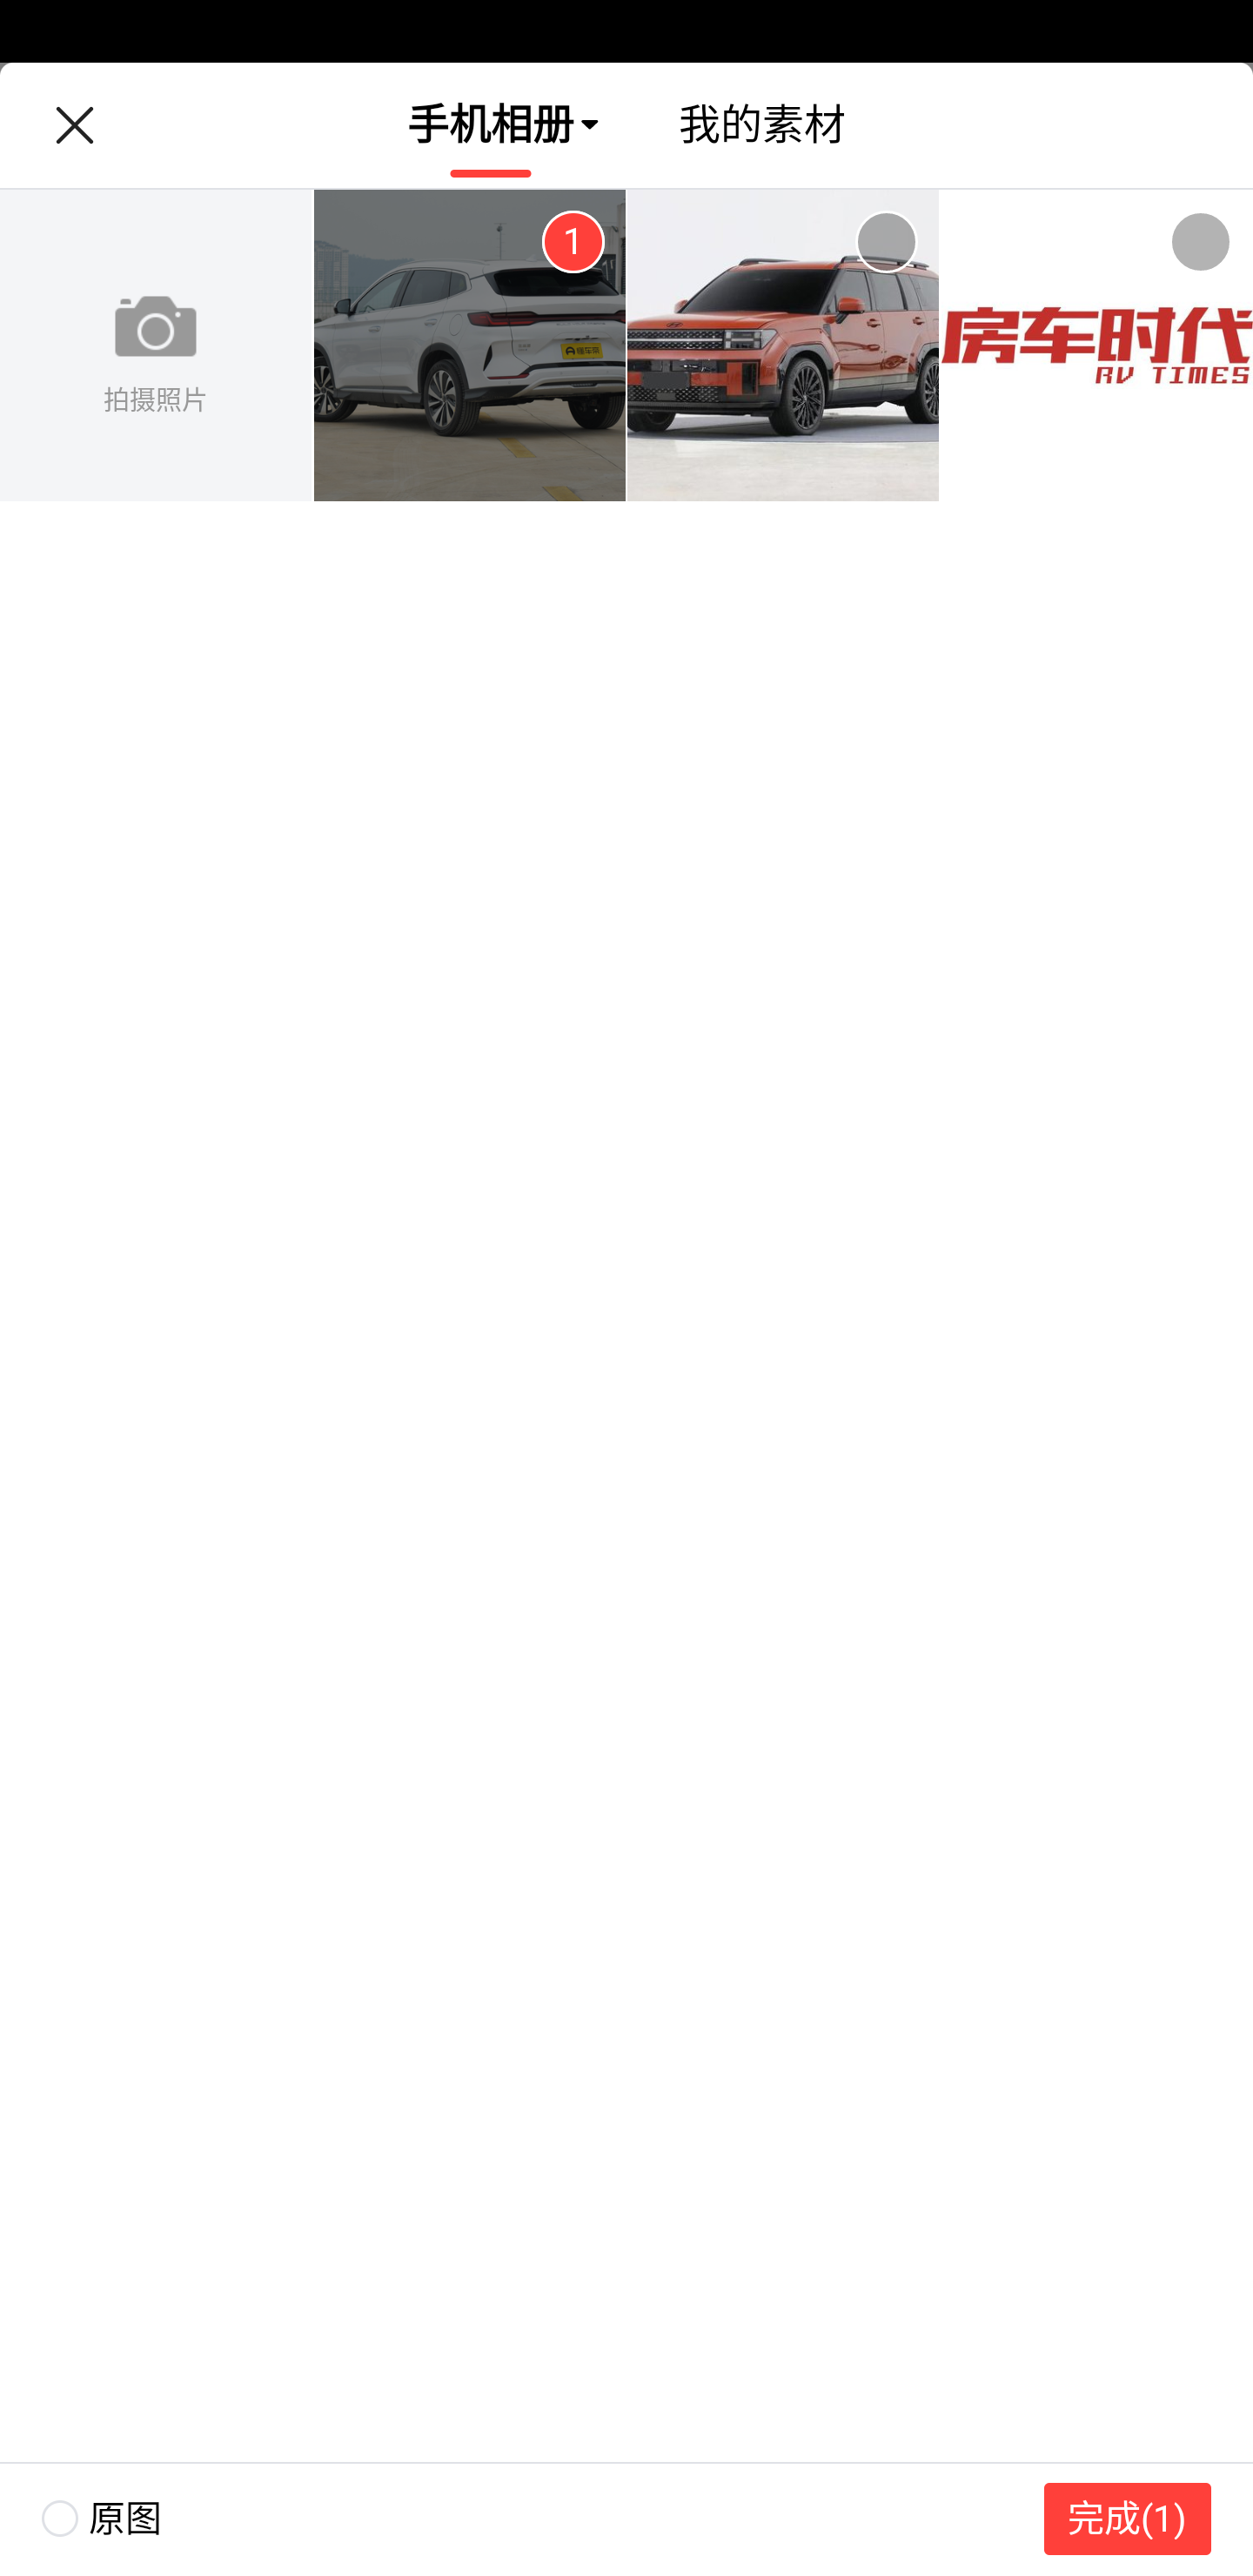 Image resolution: width=1253 pixels, height=2576 pixels. Describe the element at coordinates (1128, 2519) in the screenshot. I see `完成(1) 完成 (1)` at that location.